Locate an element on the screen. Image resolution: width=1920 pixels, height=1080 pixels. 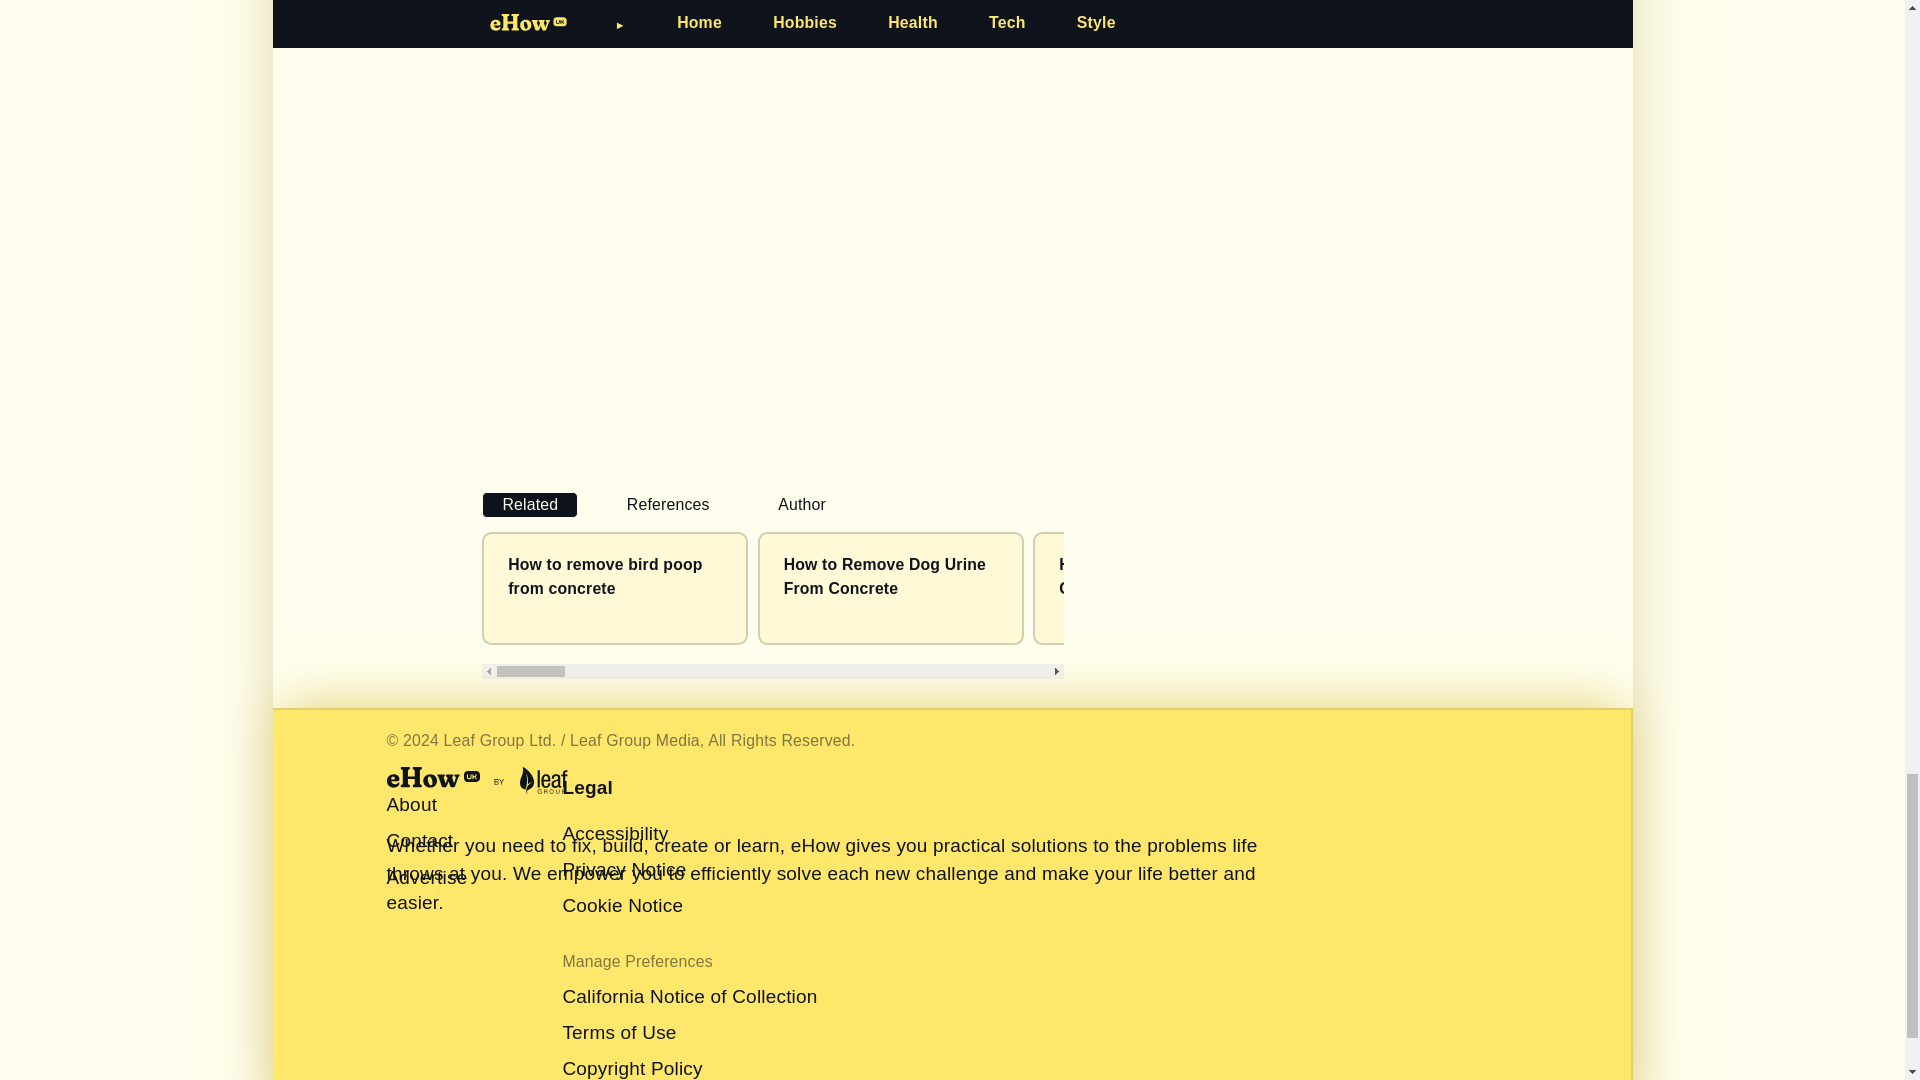
About is located at coordinates (411, 736).